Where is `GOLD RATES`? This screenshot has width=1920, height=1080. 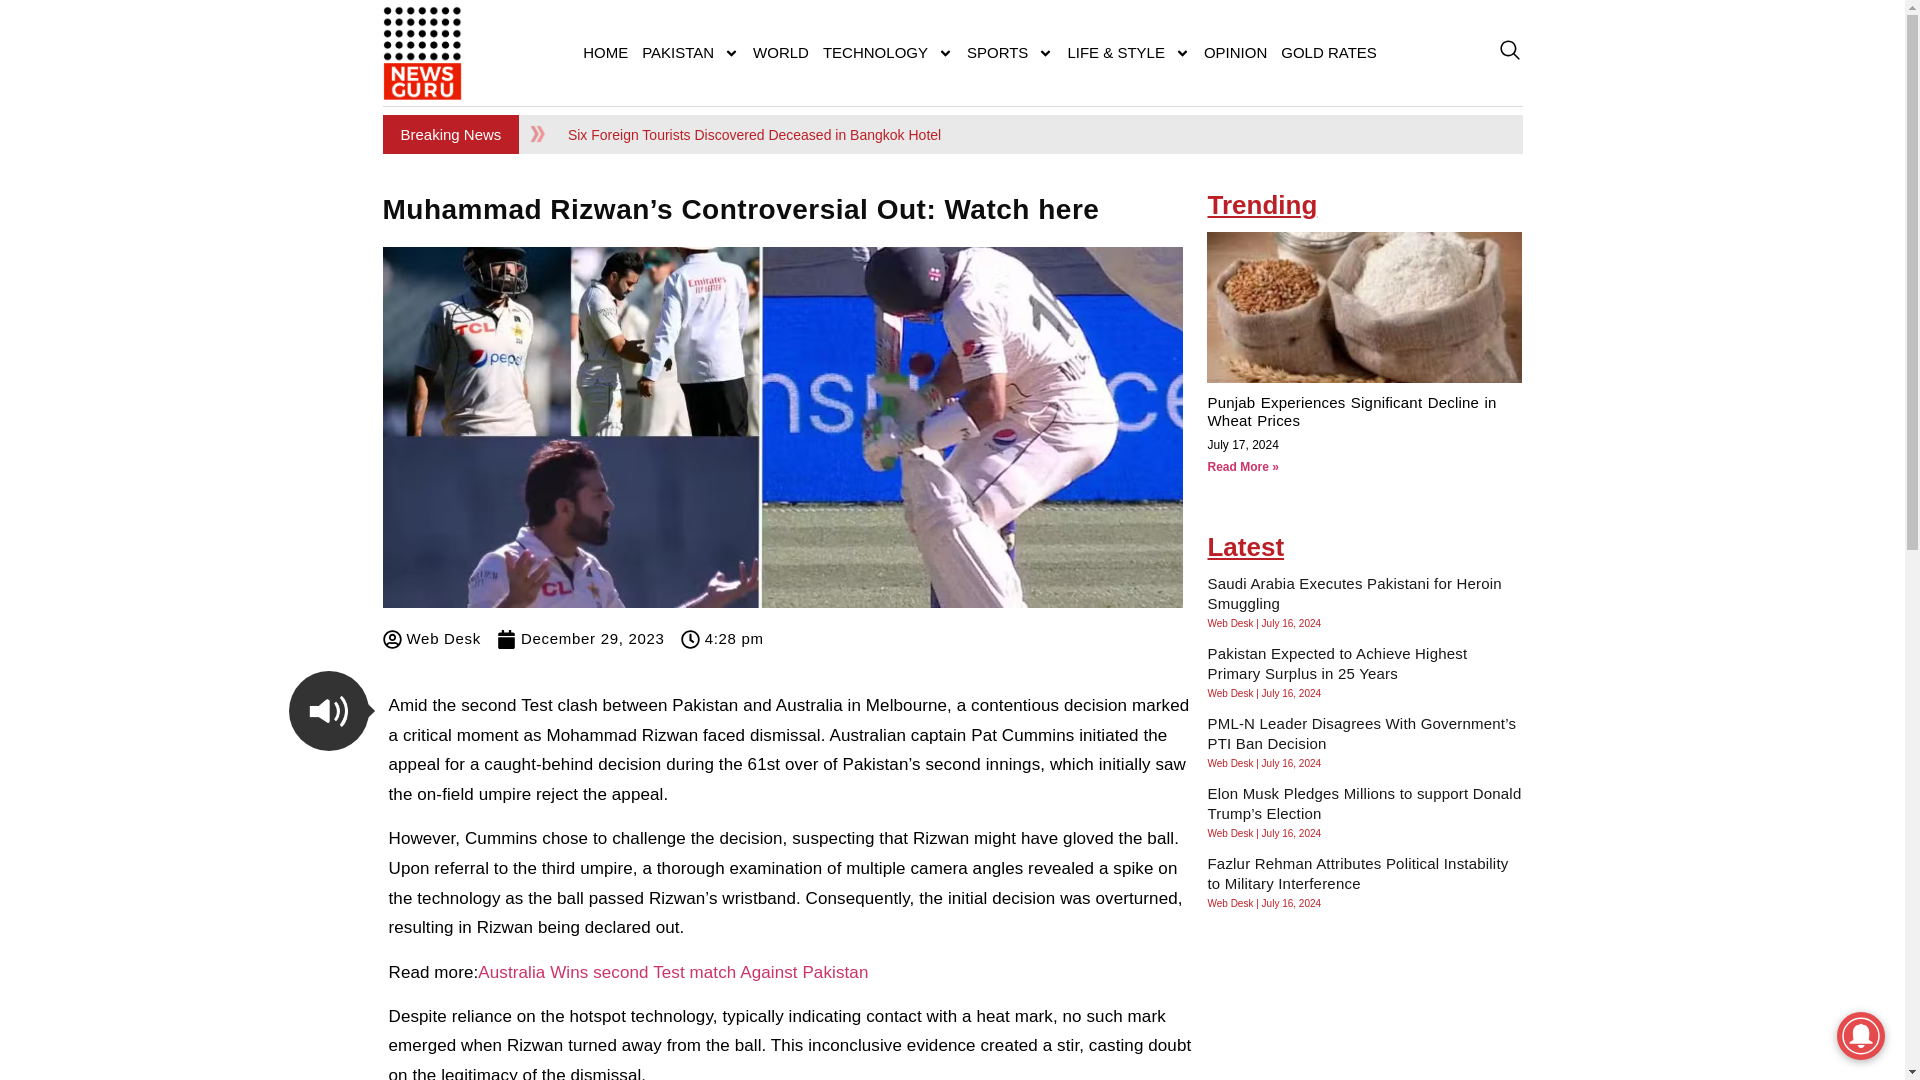 GOLD RATES is located at coordinates (1329, 52).